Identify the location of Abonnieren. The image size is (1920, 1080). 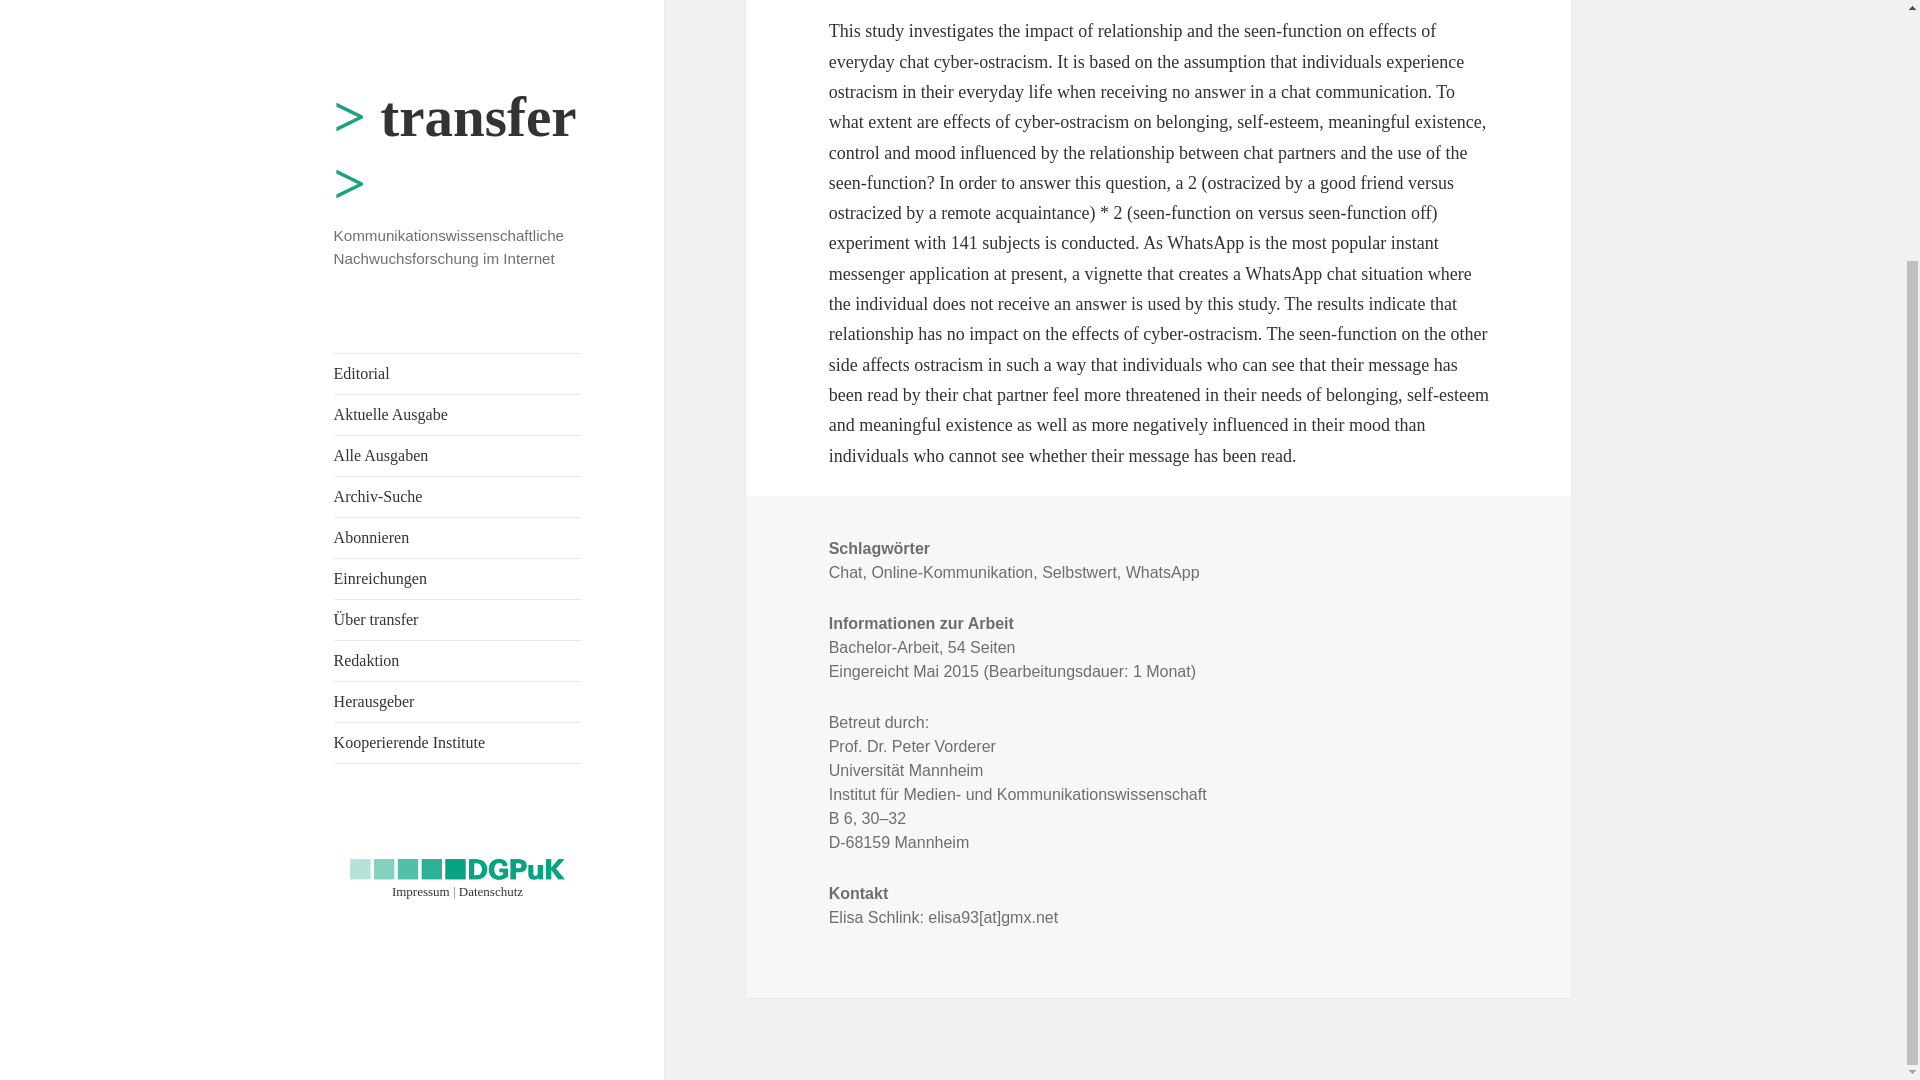
(458, 206).